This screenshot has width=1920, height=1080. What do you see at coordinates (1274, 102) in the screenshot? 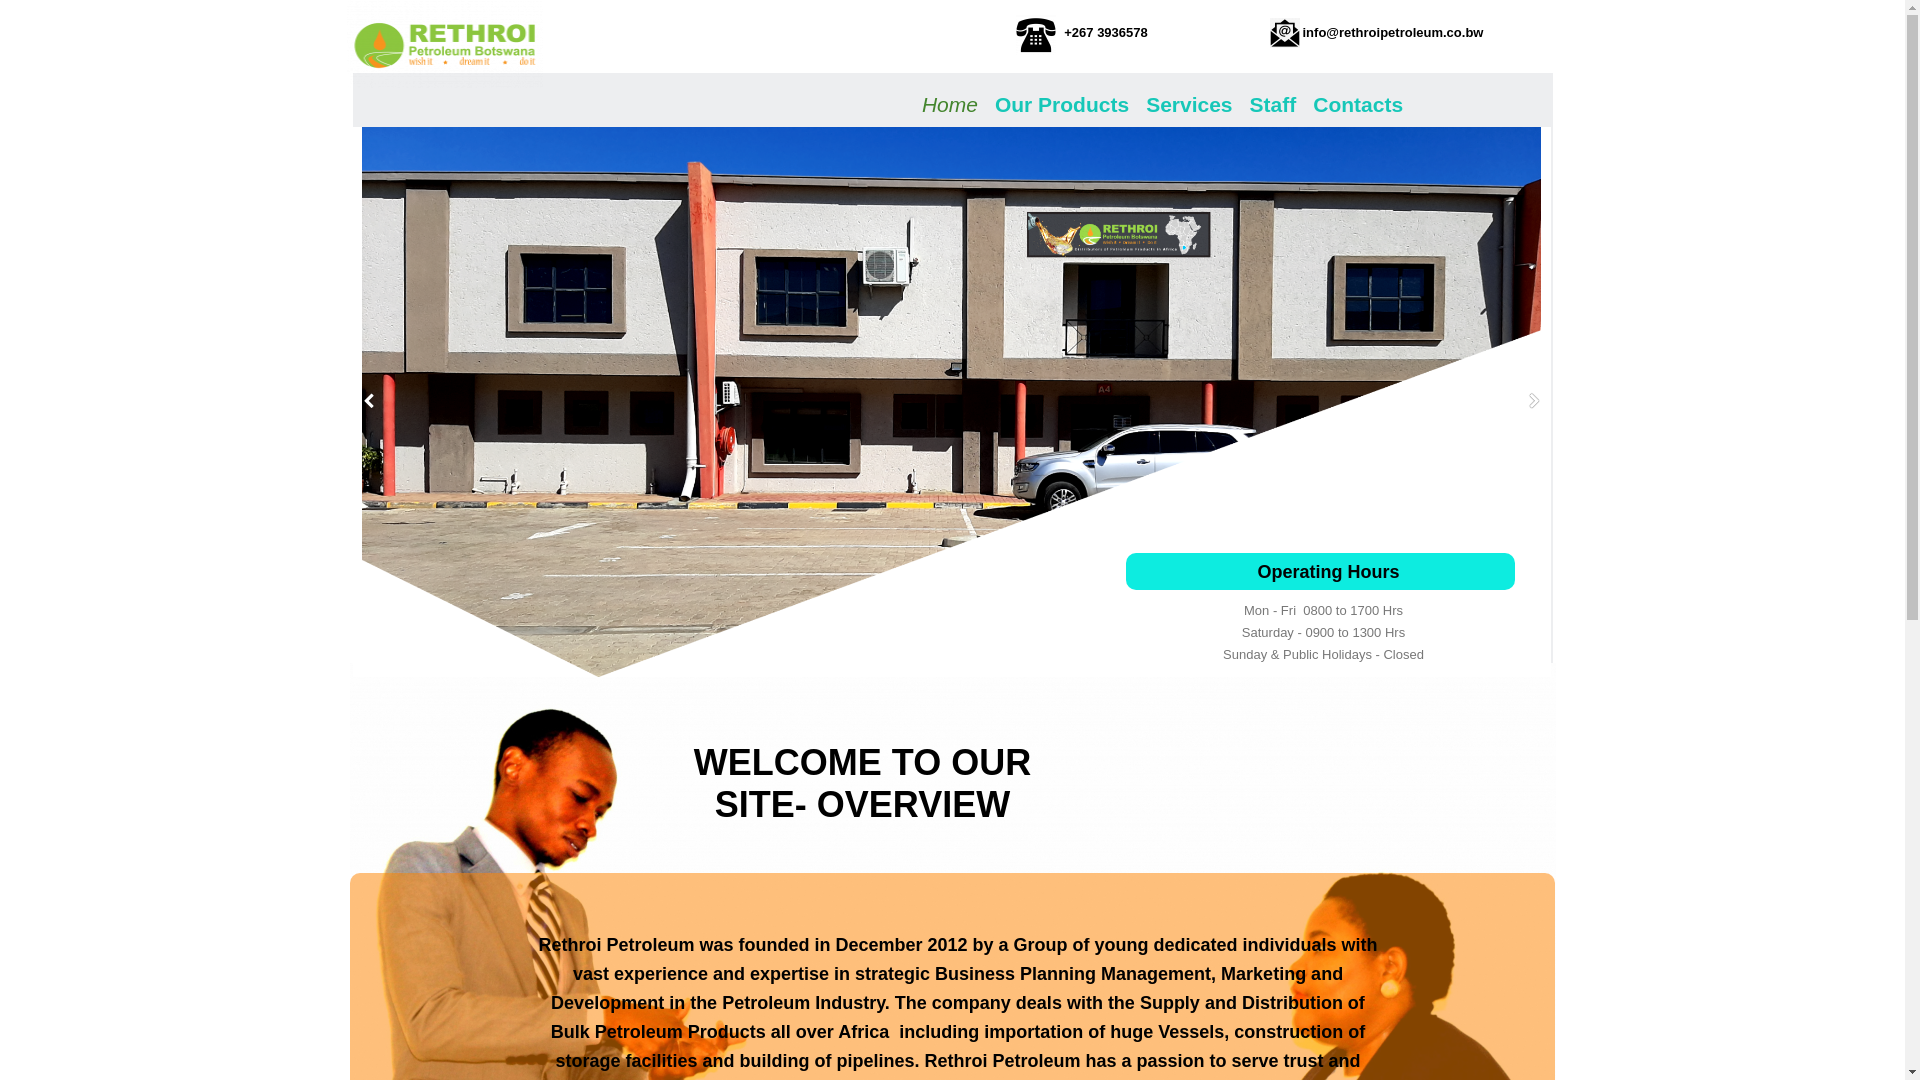
I see `Staff` at bounding box center [1274, 102].